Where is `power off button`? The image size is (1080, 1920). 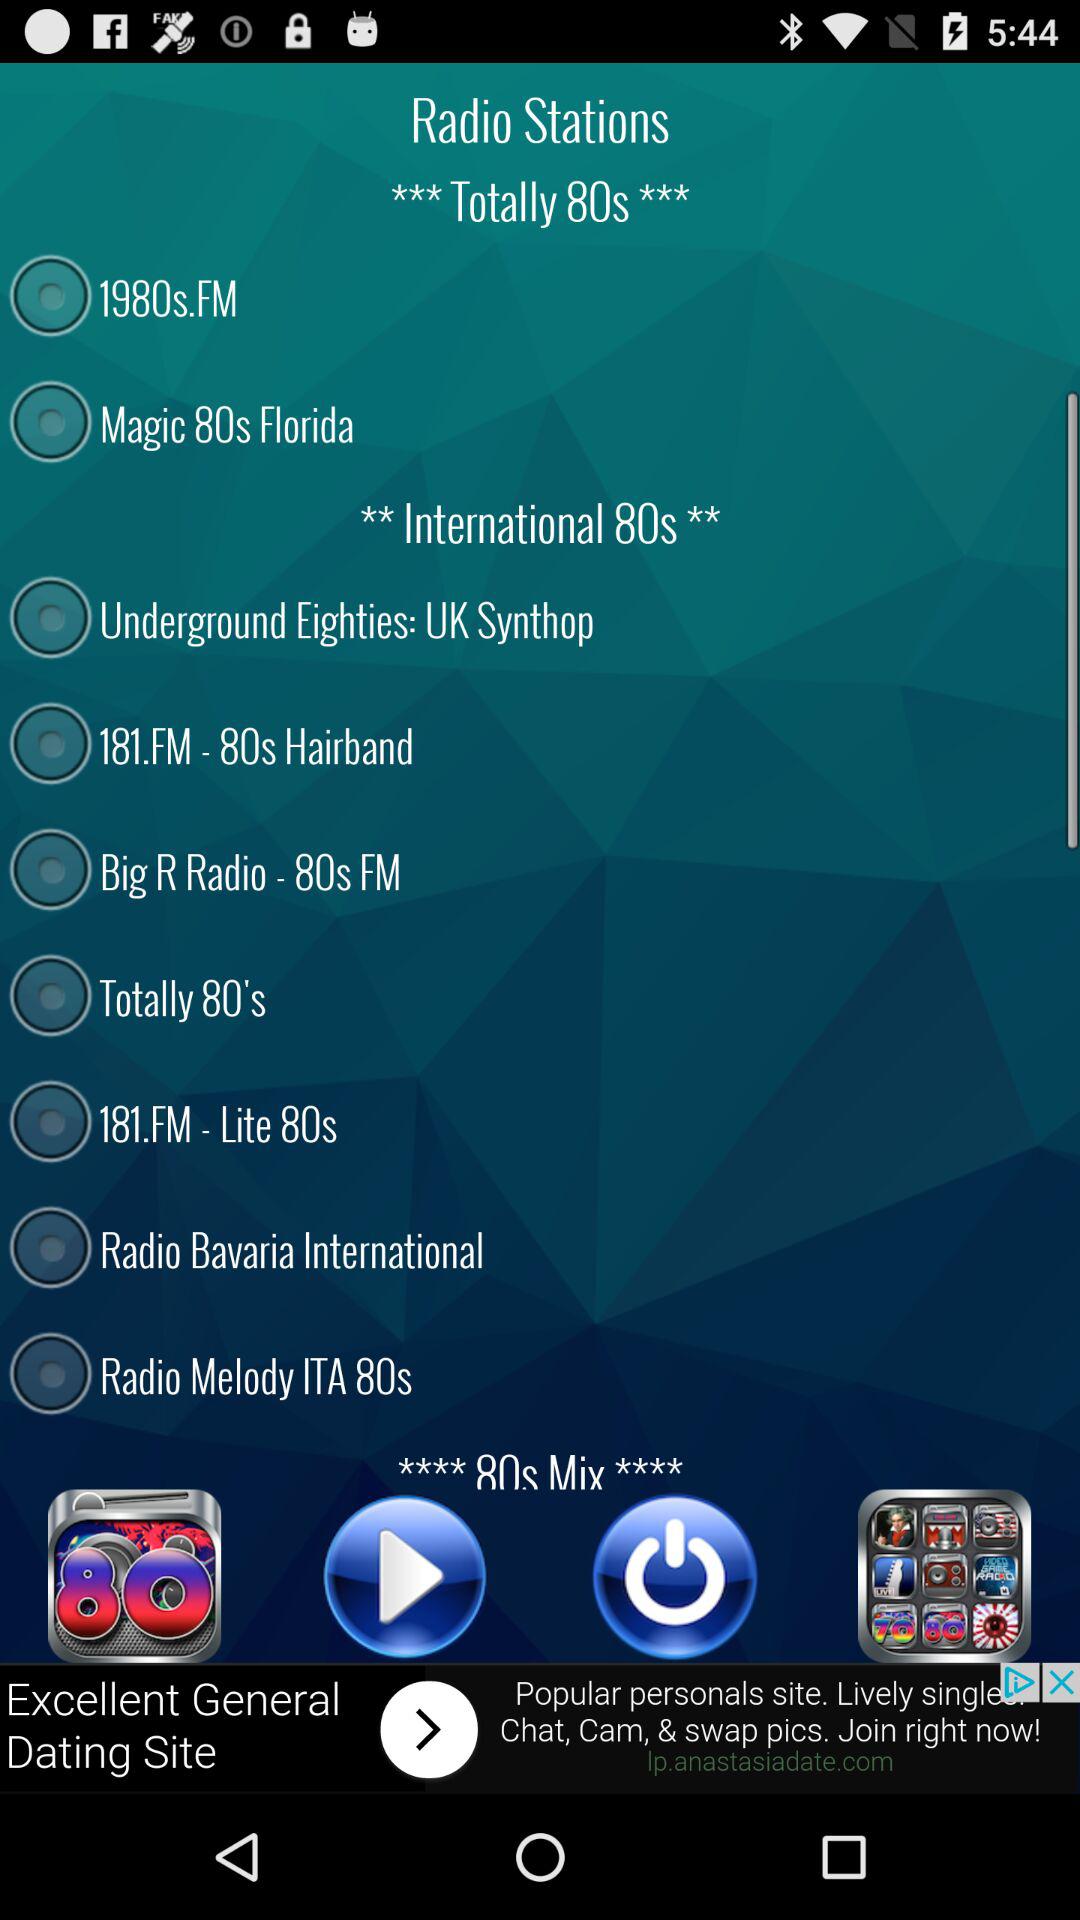
power off button is located at coordinates (675, 1576).